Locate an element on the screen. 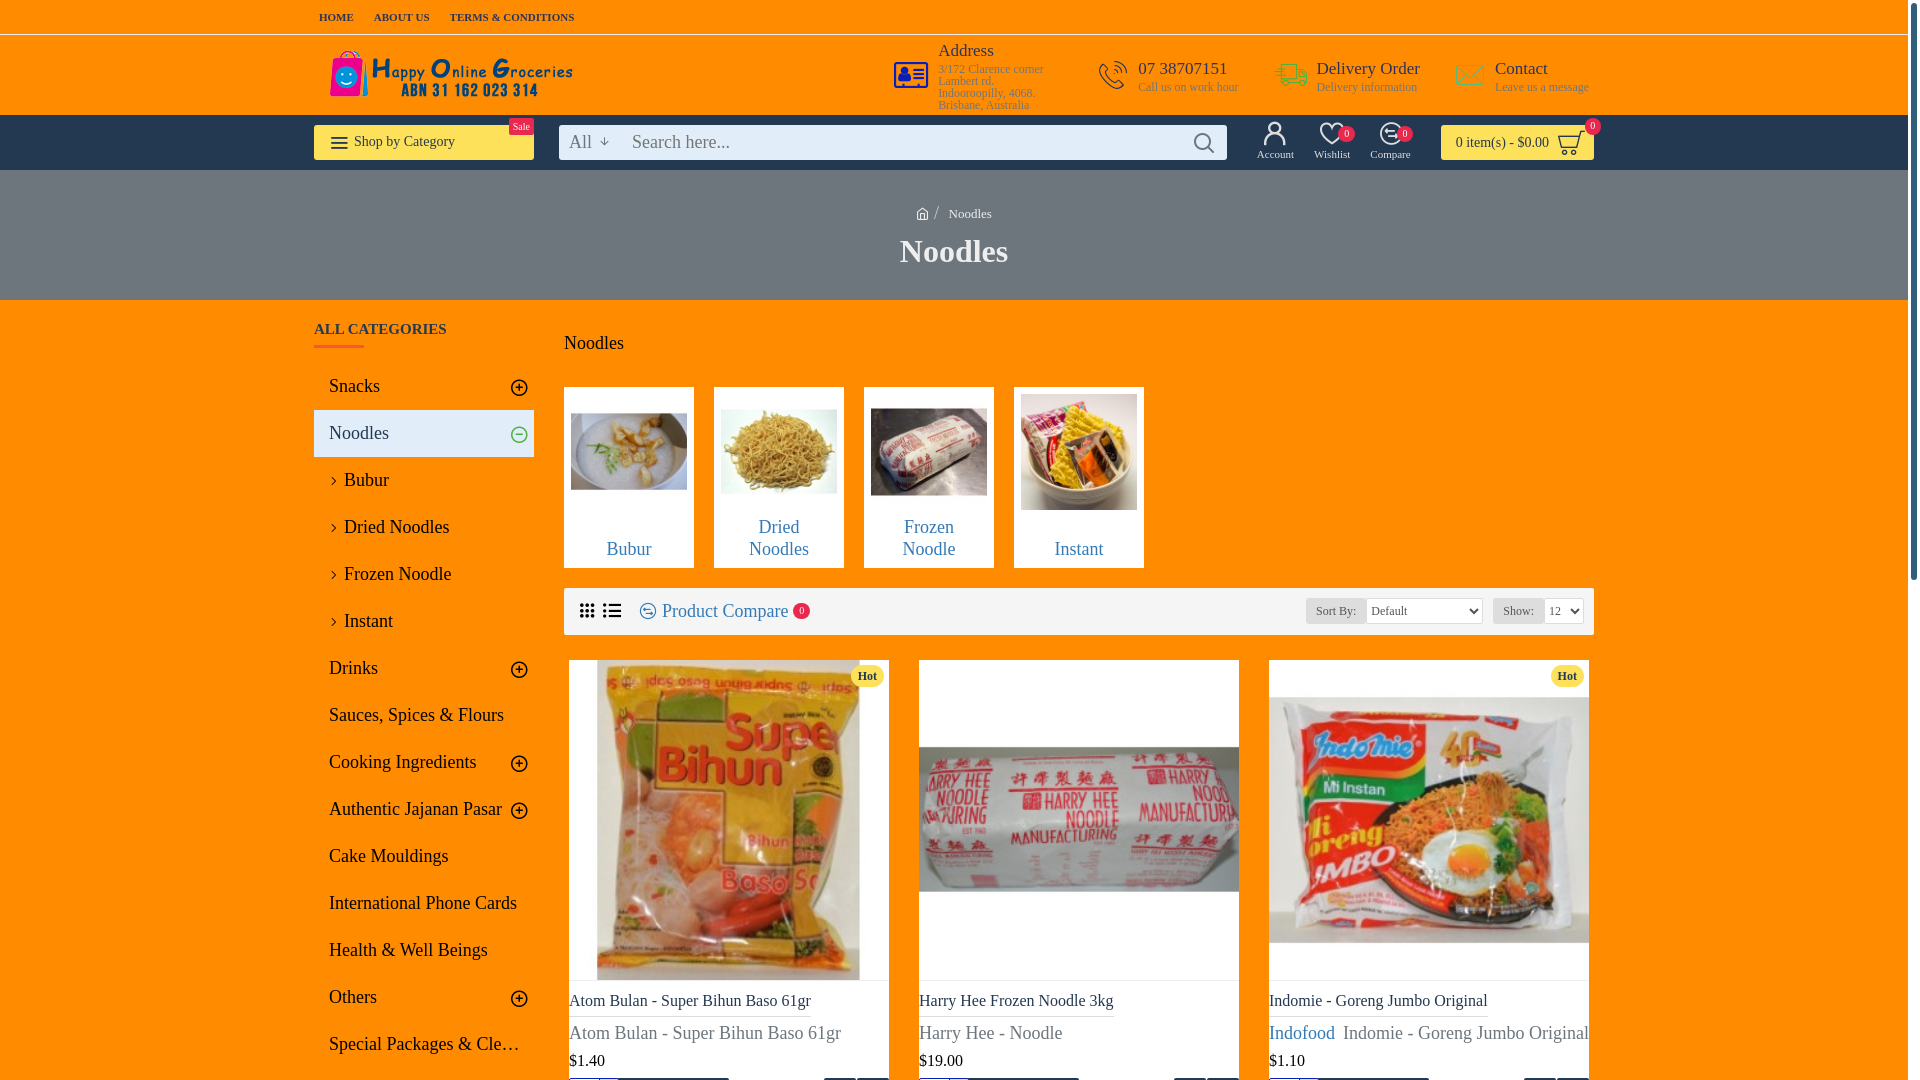  Product Compare
0 is located at coordinates (717, 612).